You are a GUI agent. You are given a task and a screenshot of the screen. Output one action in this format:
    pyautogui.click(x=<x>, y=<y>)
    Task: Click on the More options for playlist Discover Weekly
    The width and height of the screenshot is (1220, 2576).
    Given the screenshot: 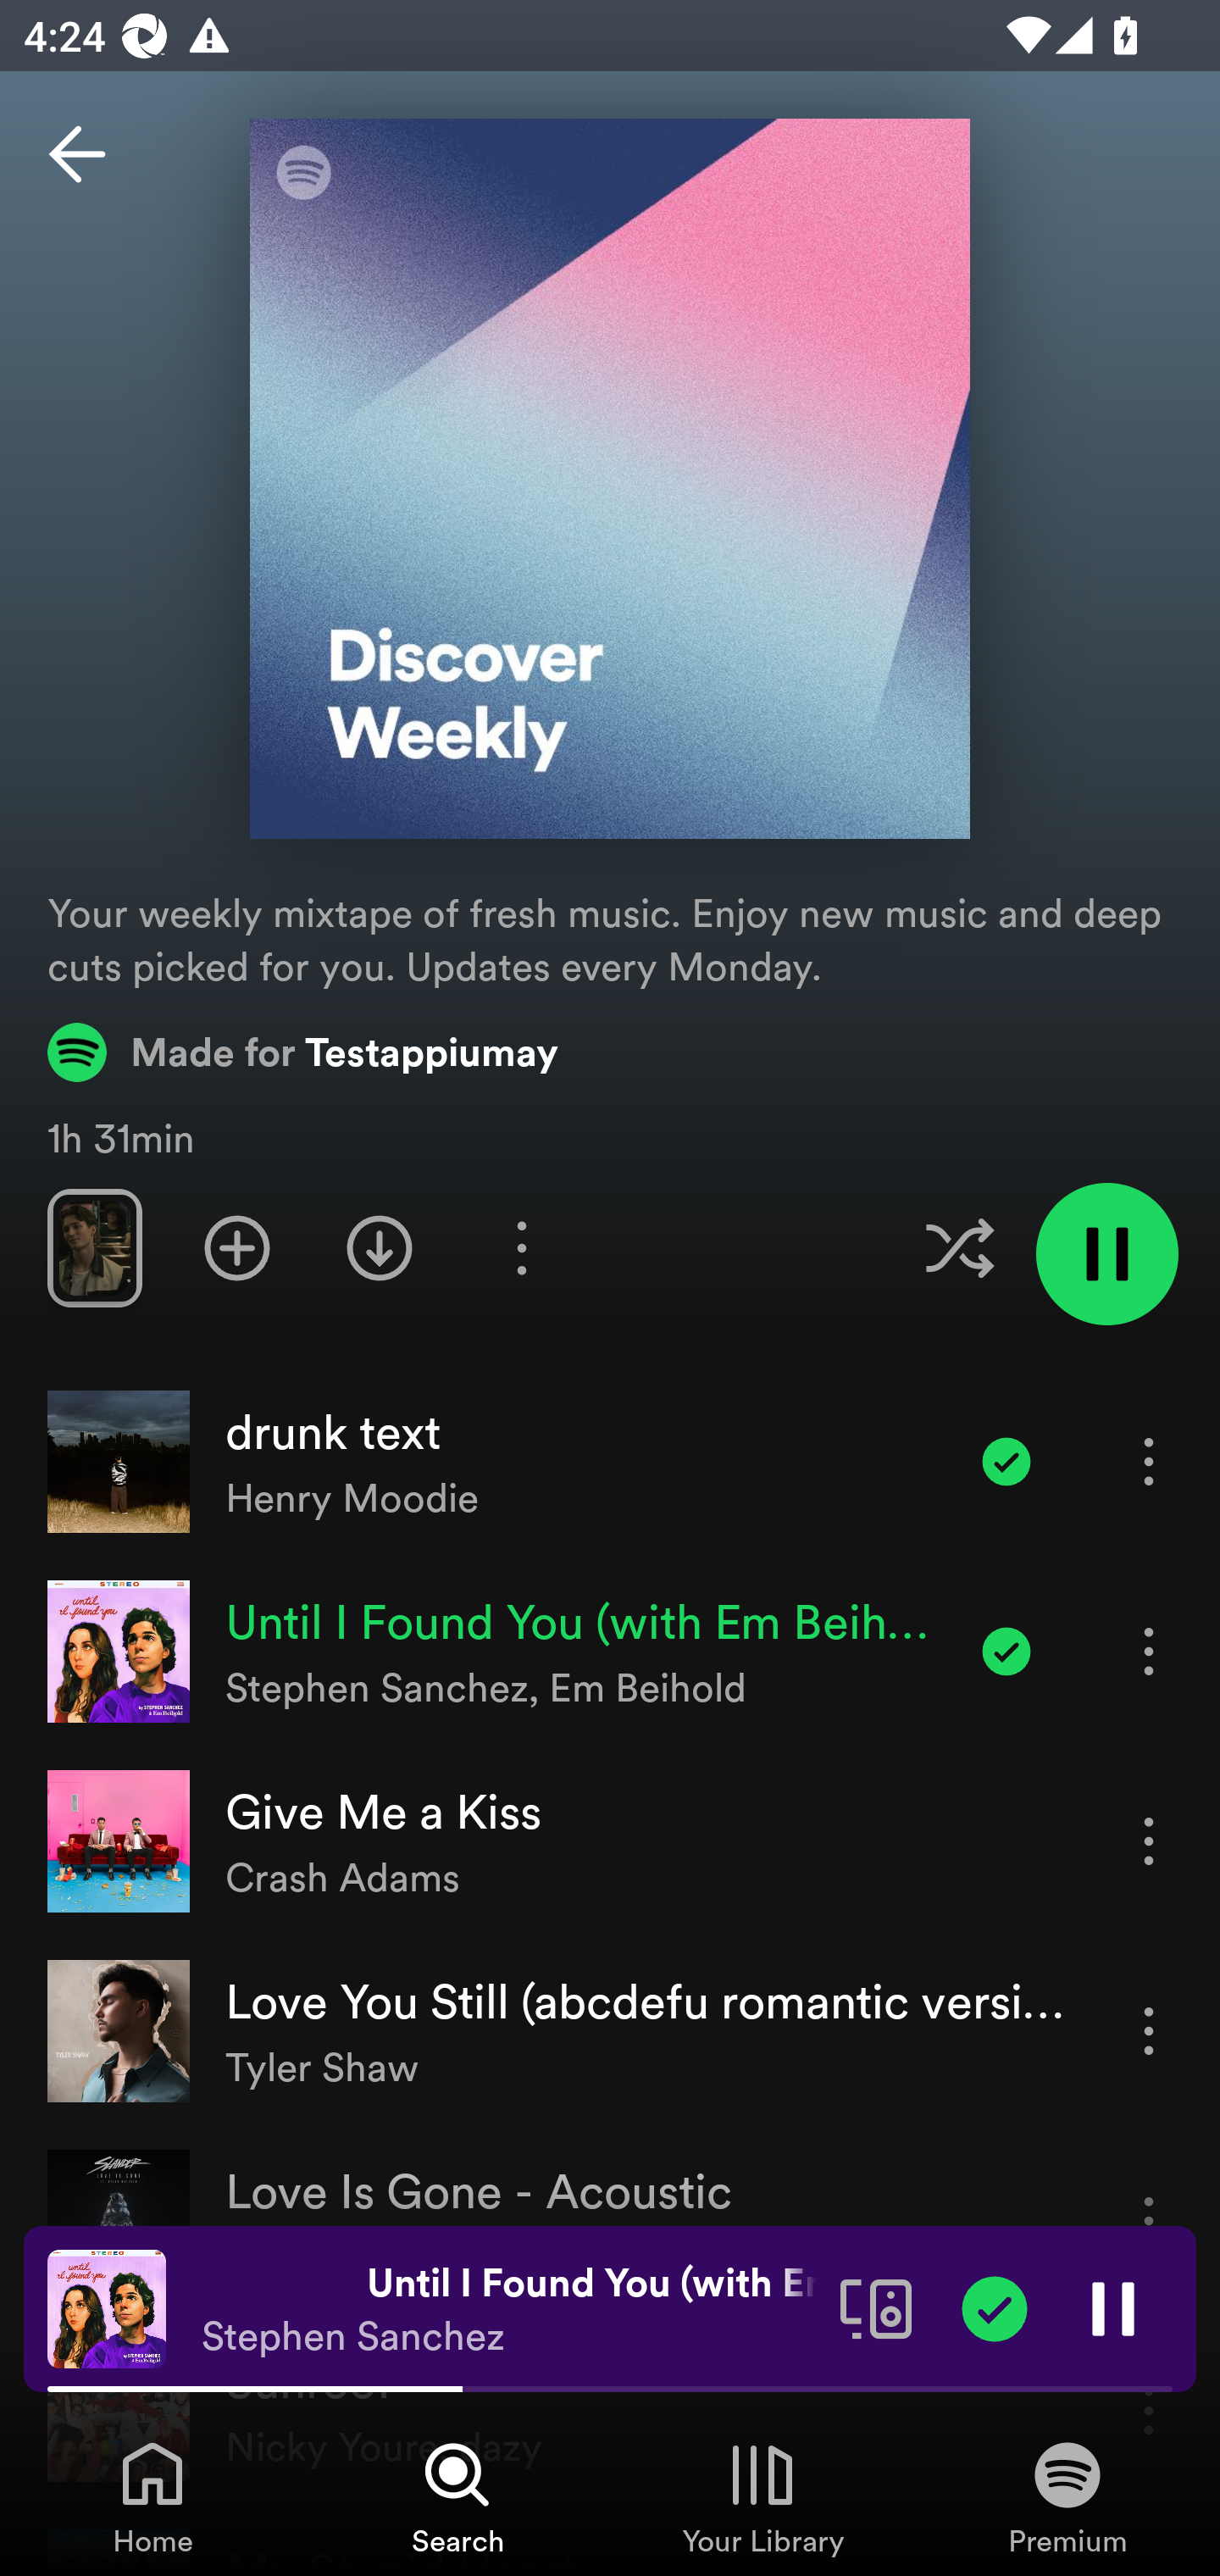 What is the action you would take?
    pyautogui.click(x=521, y=1247)
    